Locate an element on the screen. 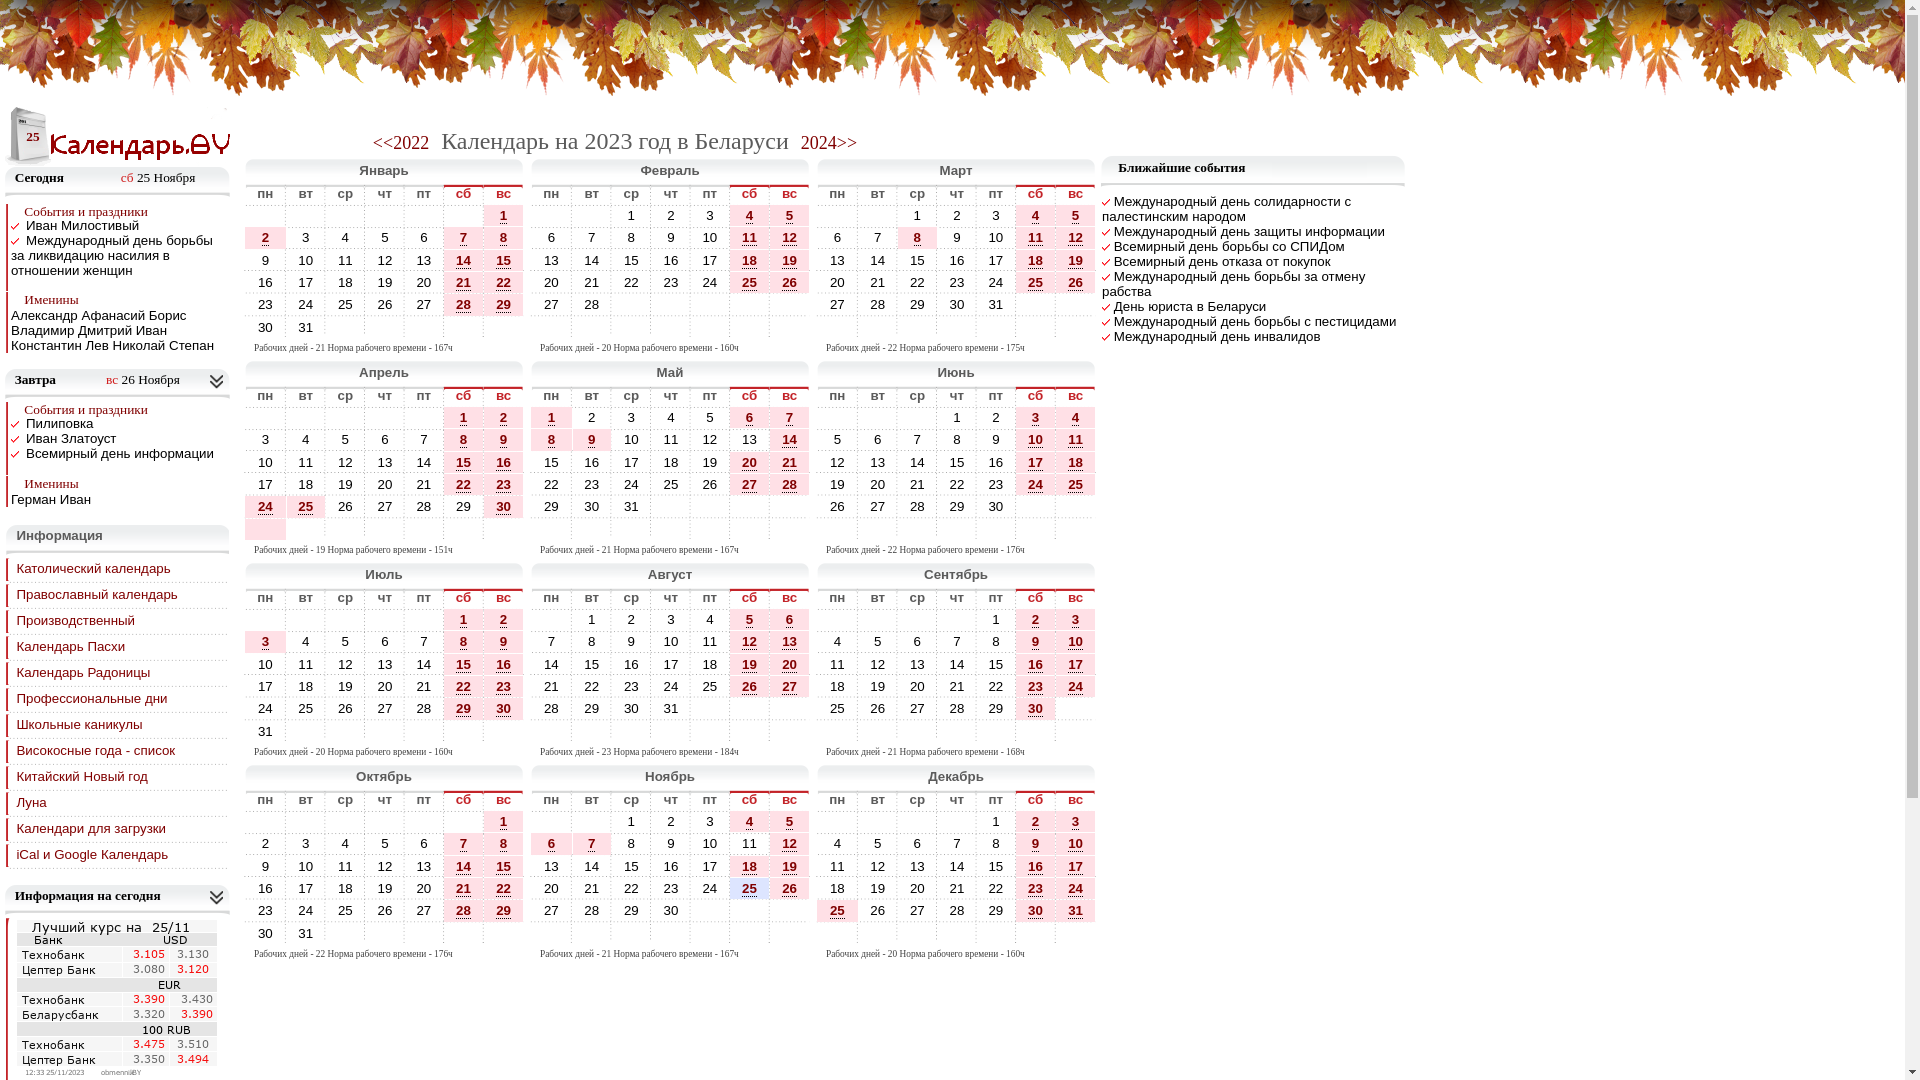 The image size is (1920, 1080). 24 is located at coordinates (265, 708).